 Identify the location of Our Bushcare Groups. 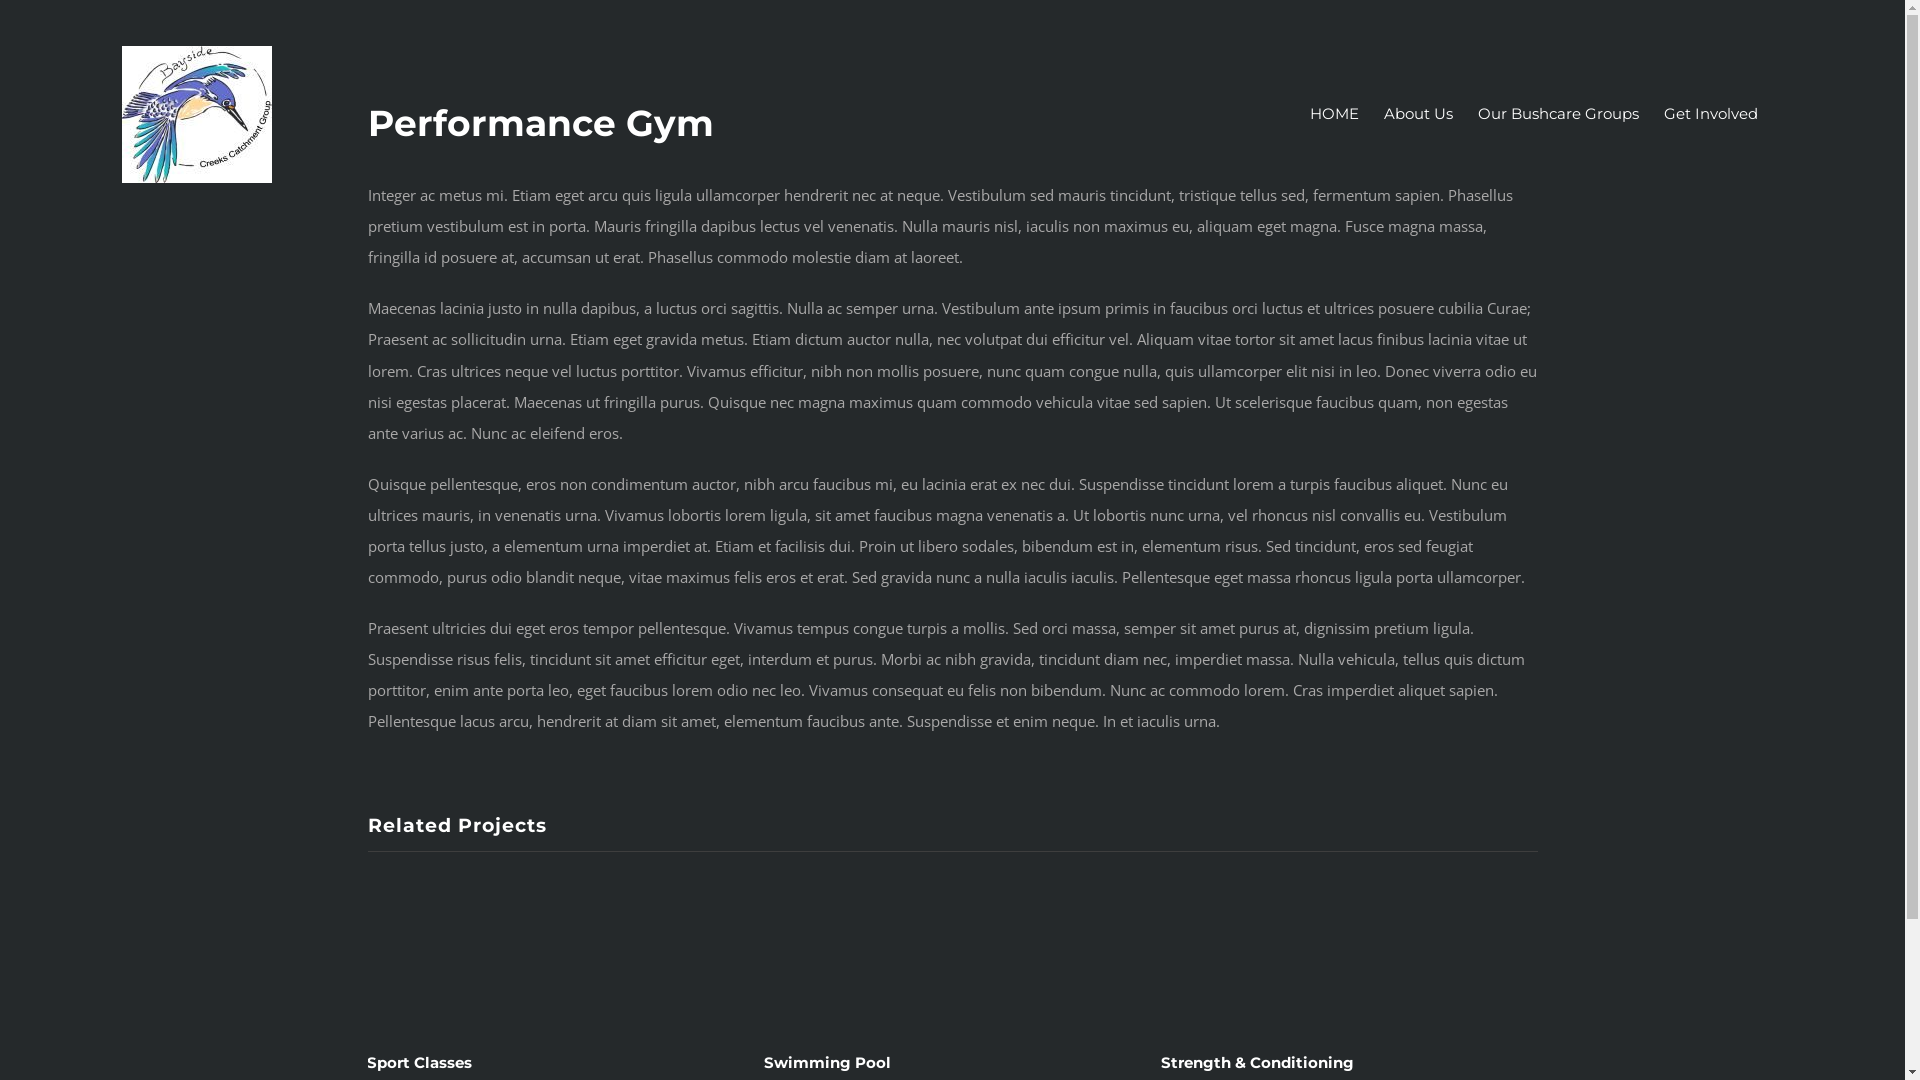
(1558, 114).